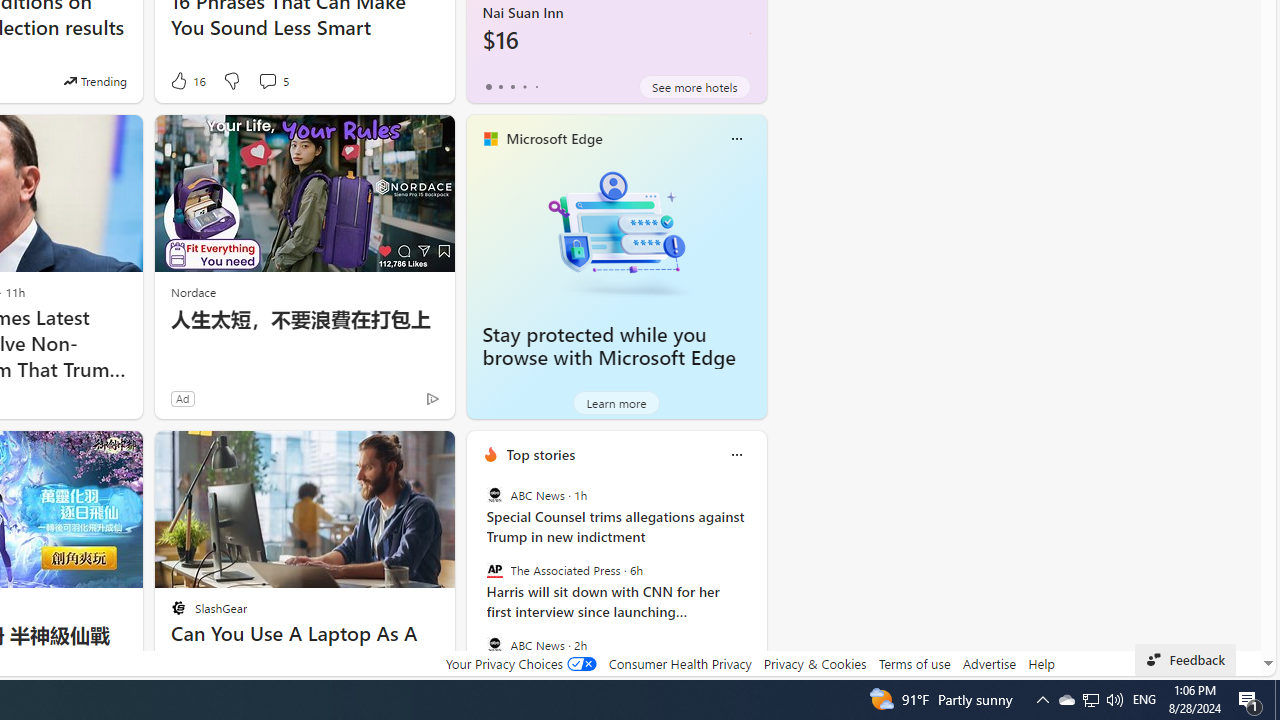  What do you see at coordinates (494, 570) in the screenshot?
I see `The Associated Press` at bounding box center [494, 570].